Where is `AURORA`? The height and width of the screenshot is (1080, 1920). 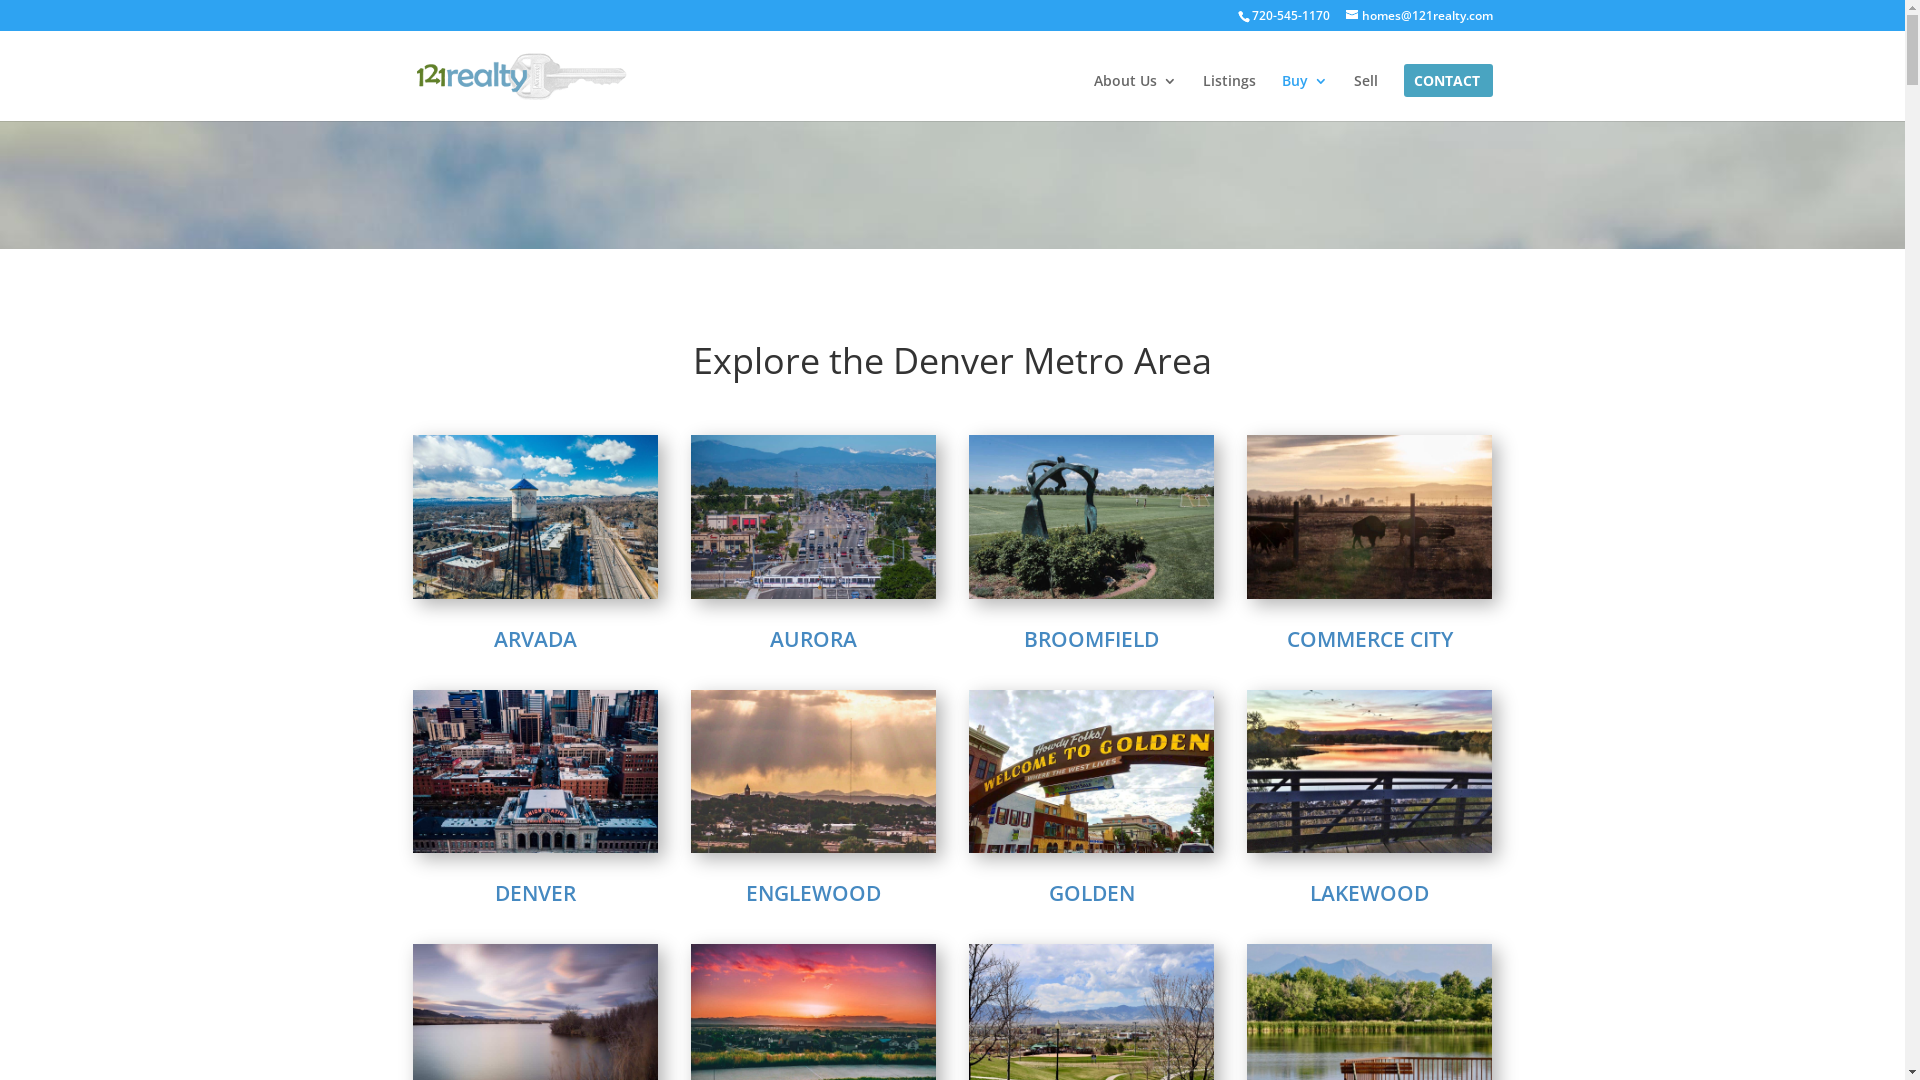 AURORA is located at coordinates (814, 639).